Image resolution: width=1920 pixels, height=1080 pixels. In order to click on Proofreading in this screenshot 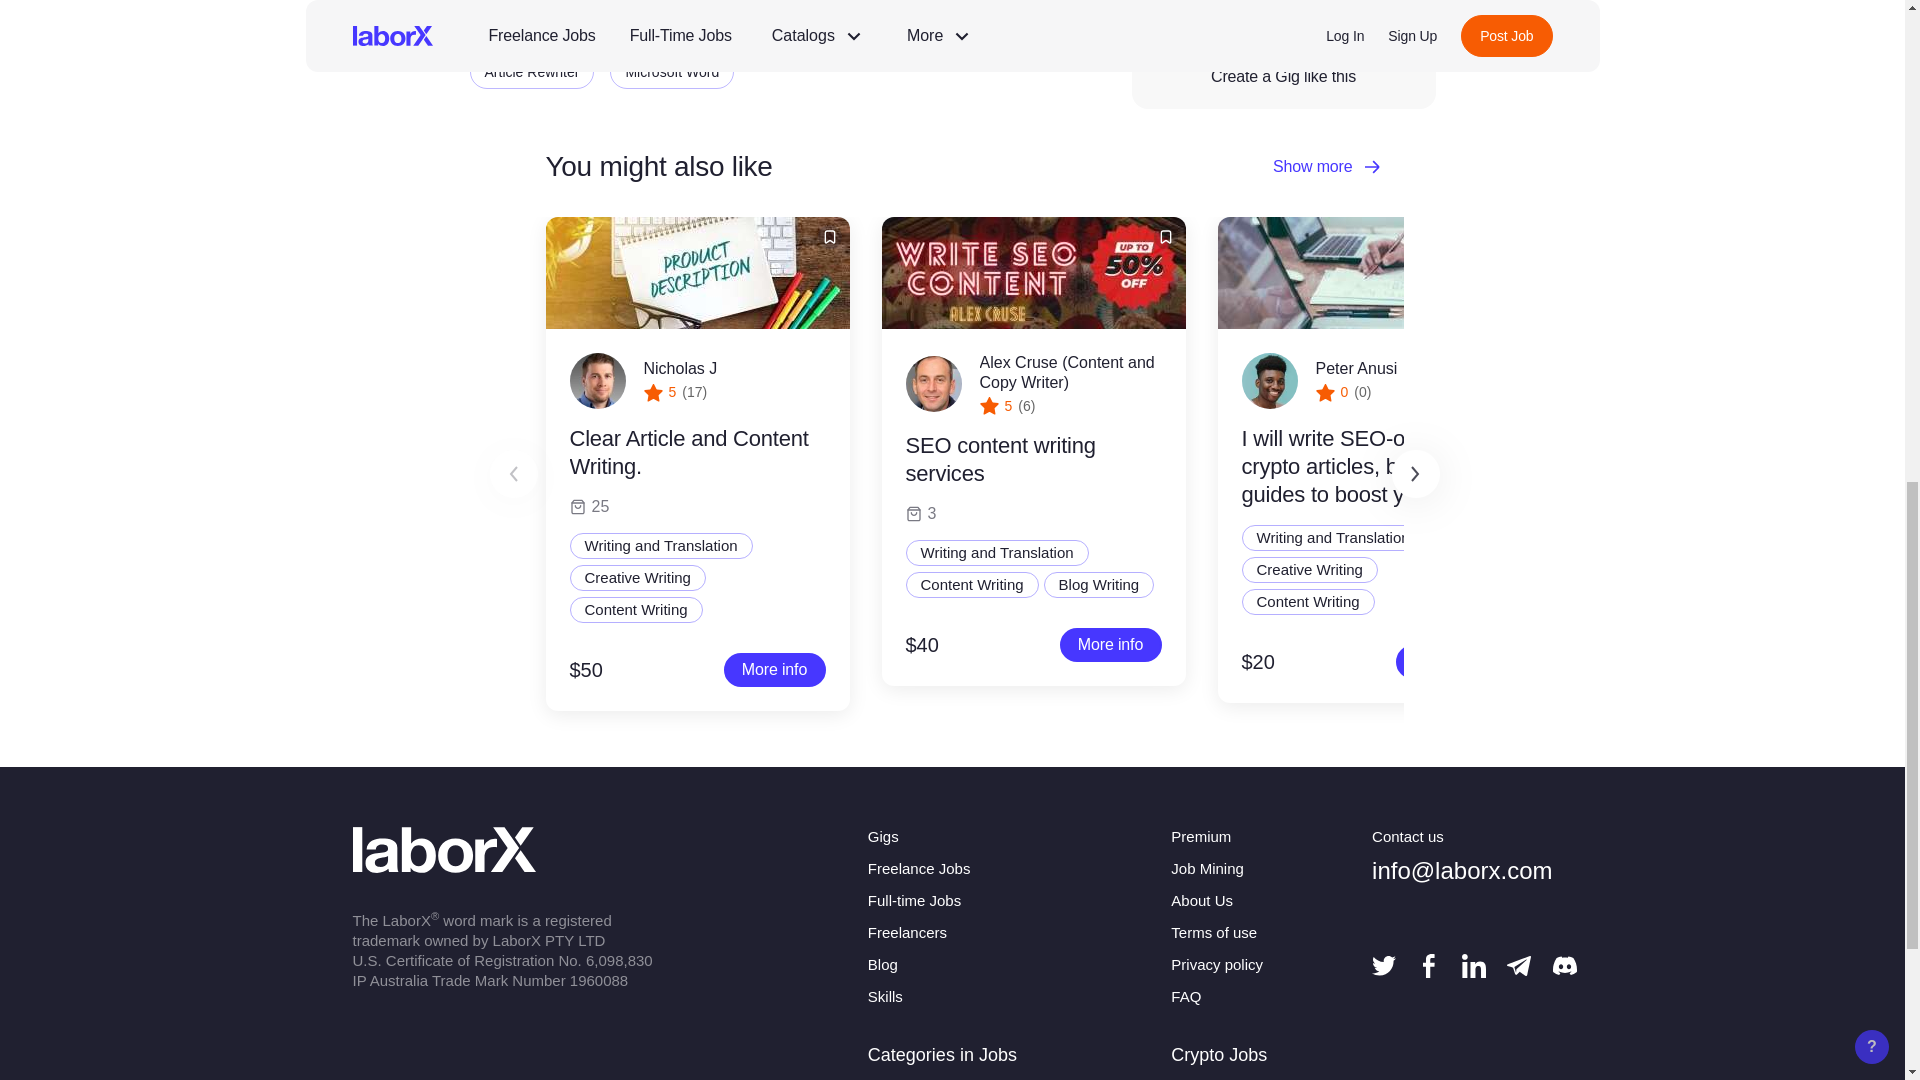, I will do `click(644, 4)`.